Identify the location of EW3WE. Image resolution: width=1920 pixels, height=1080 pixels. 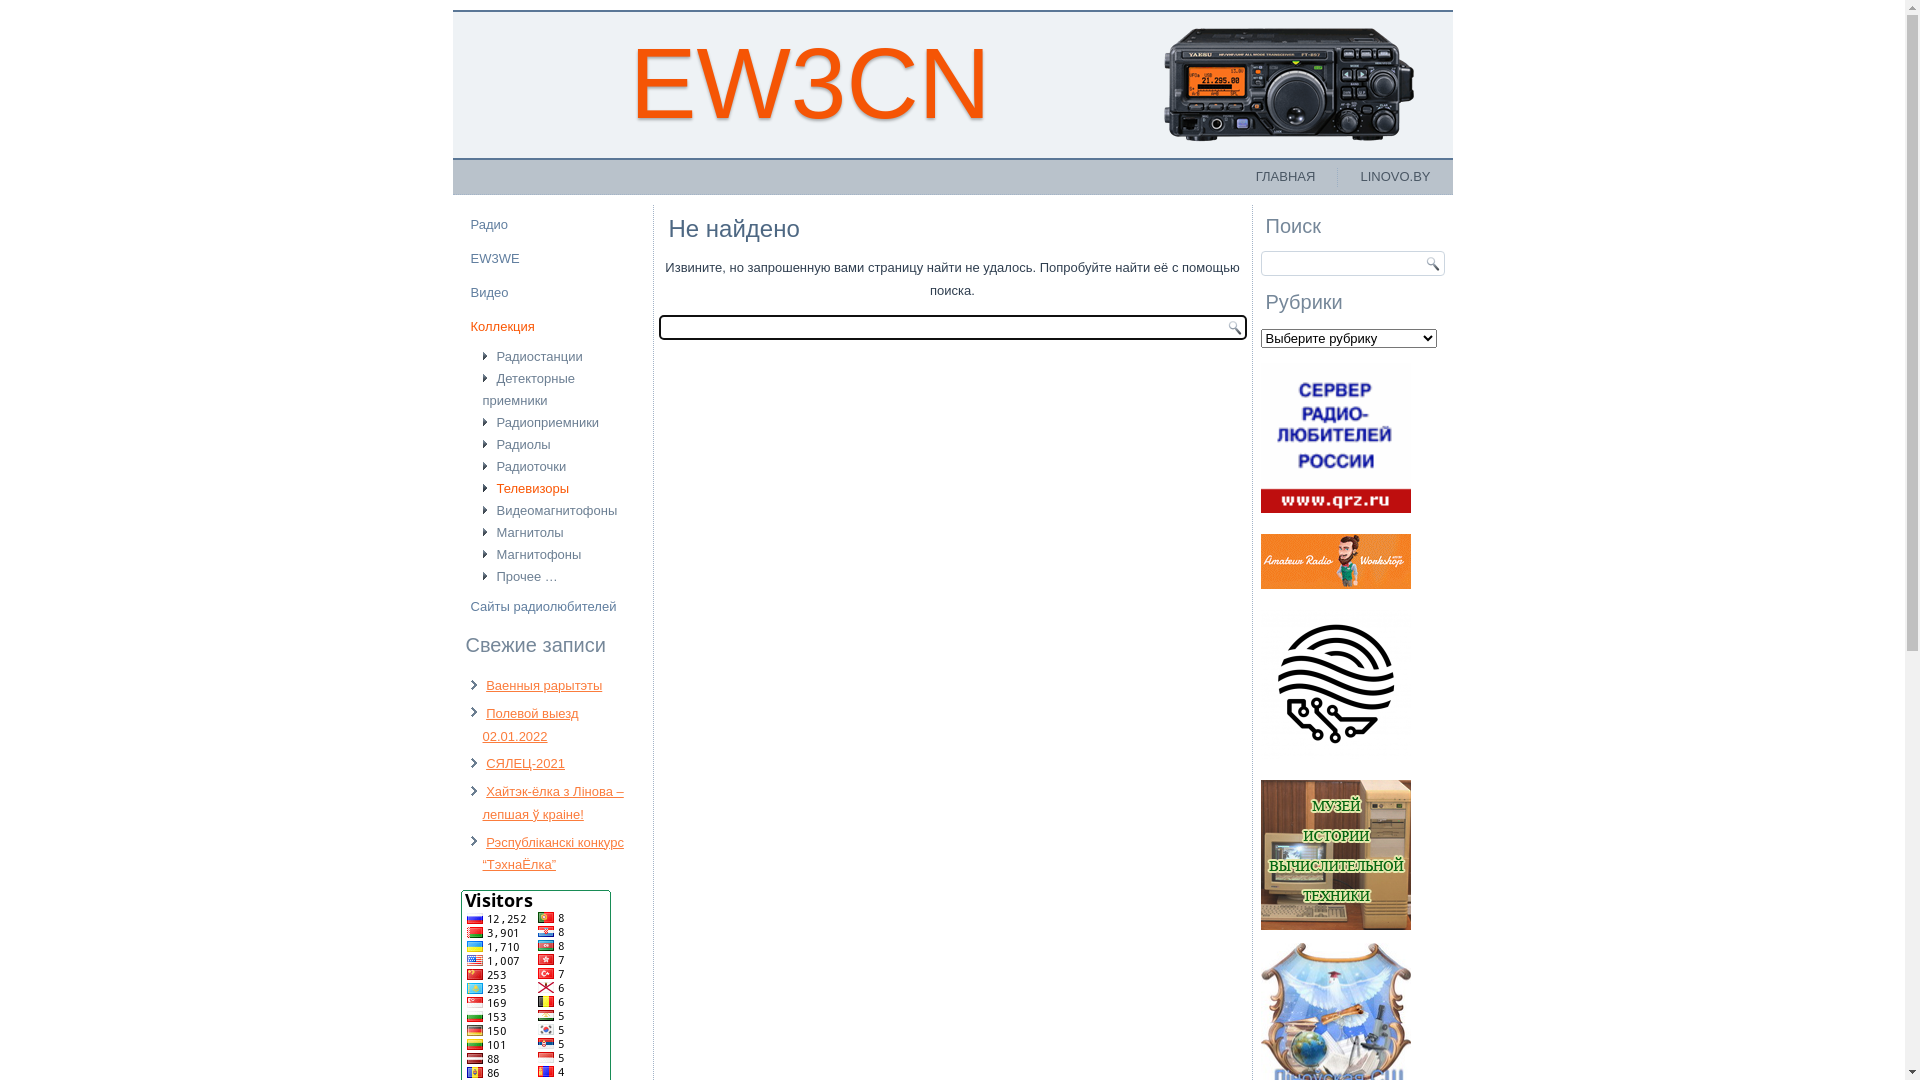
(553, 259).